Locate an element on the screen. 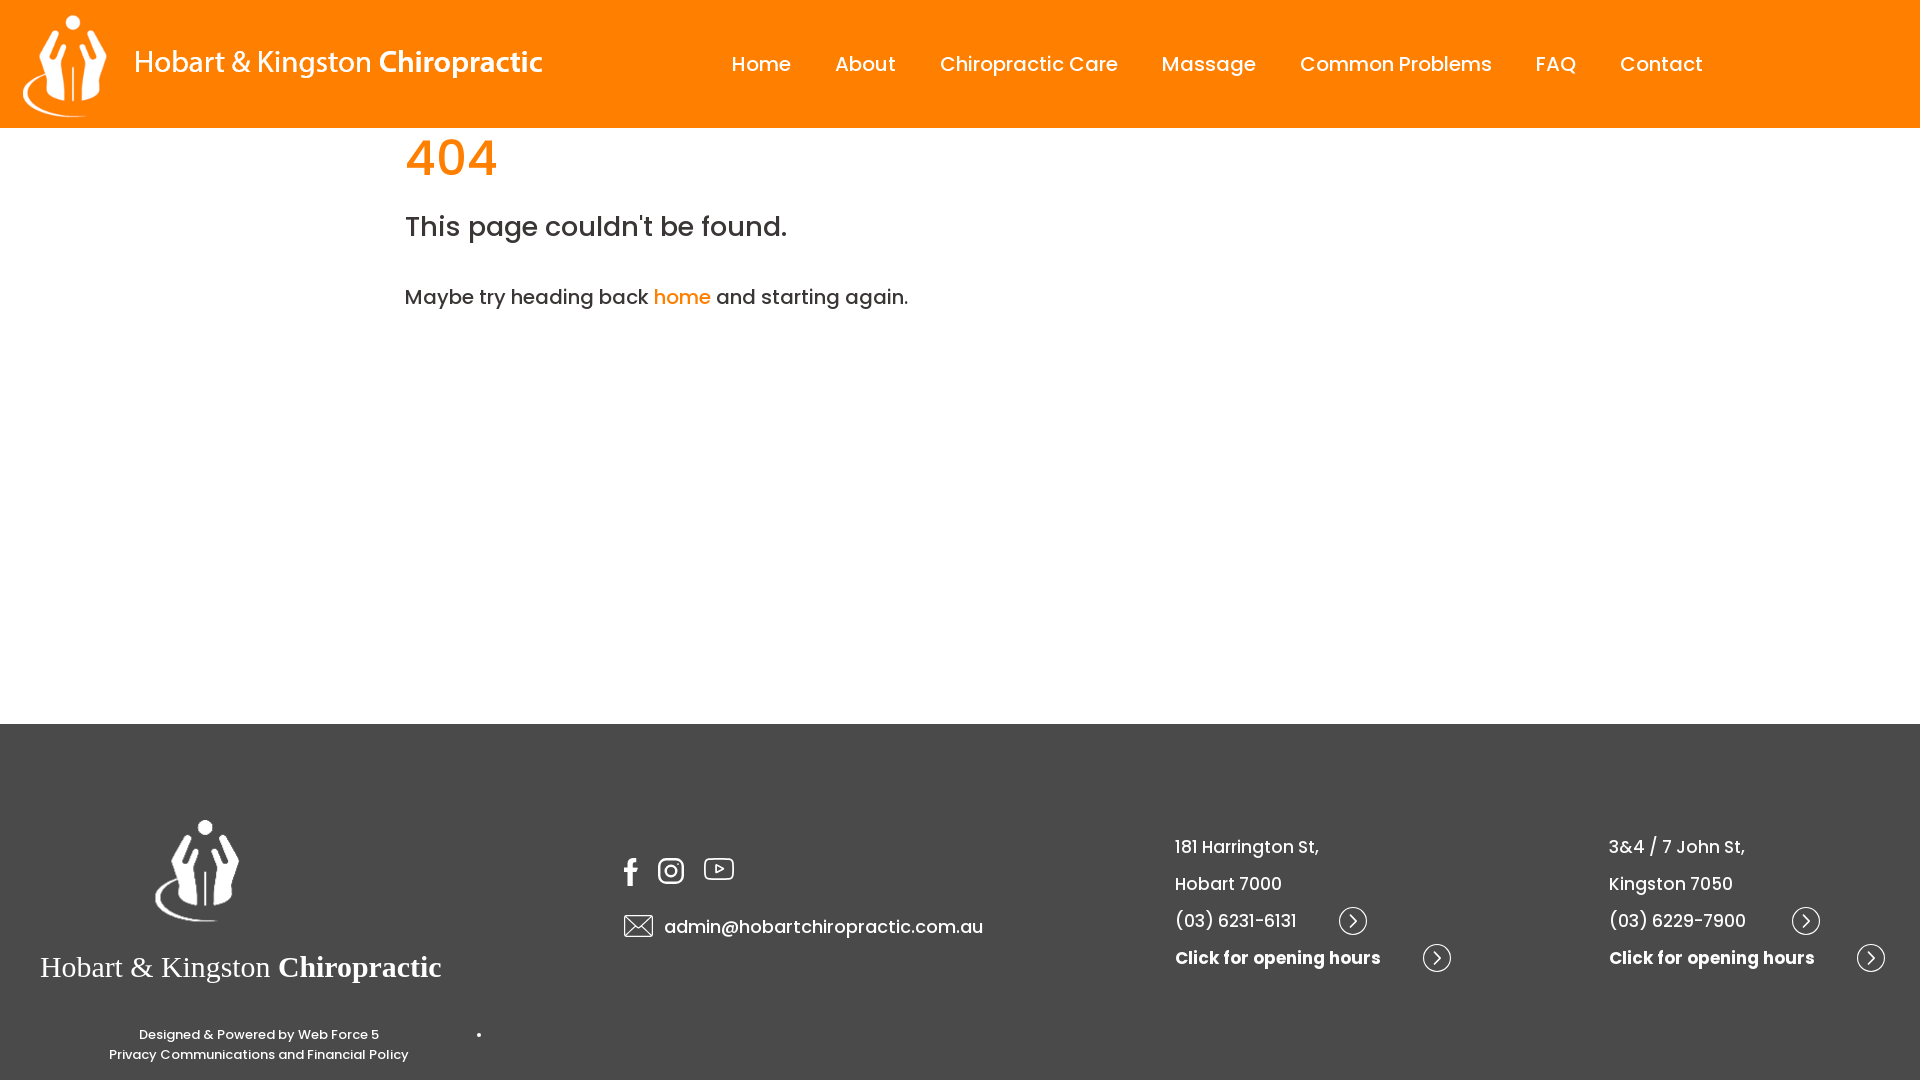 Image resolution: width=1920 pixels, height=1080 pixels. Contact is located at coordinates (1662, 64).